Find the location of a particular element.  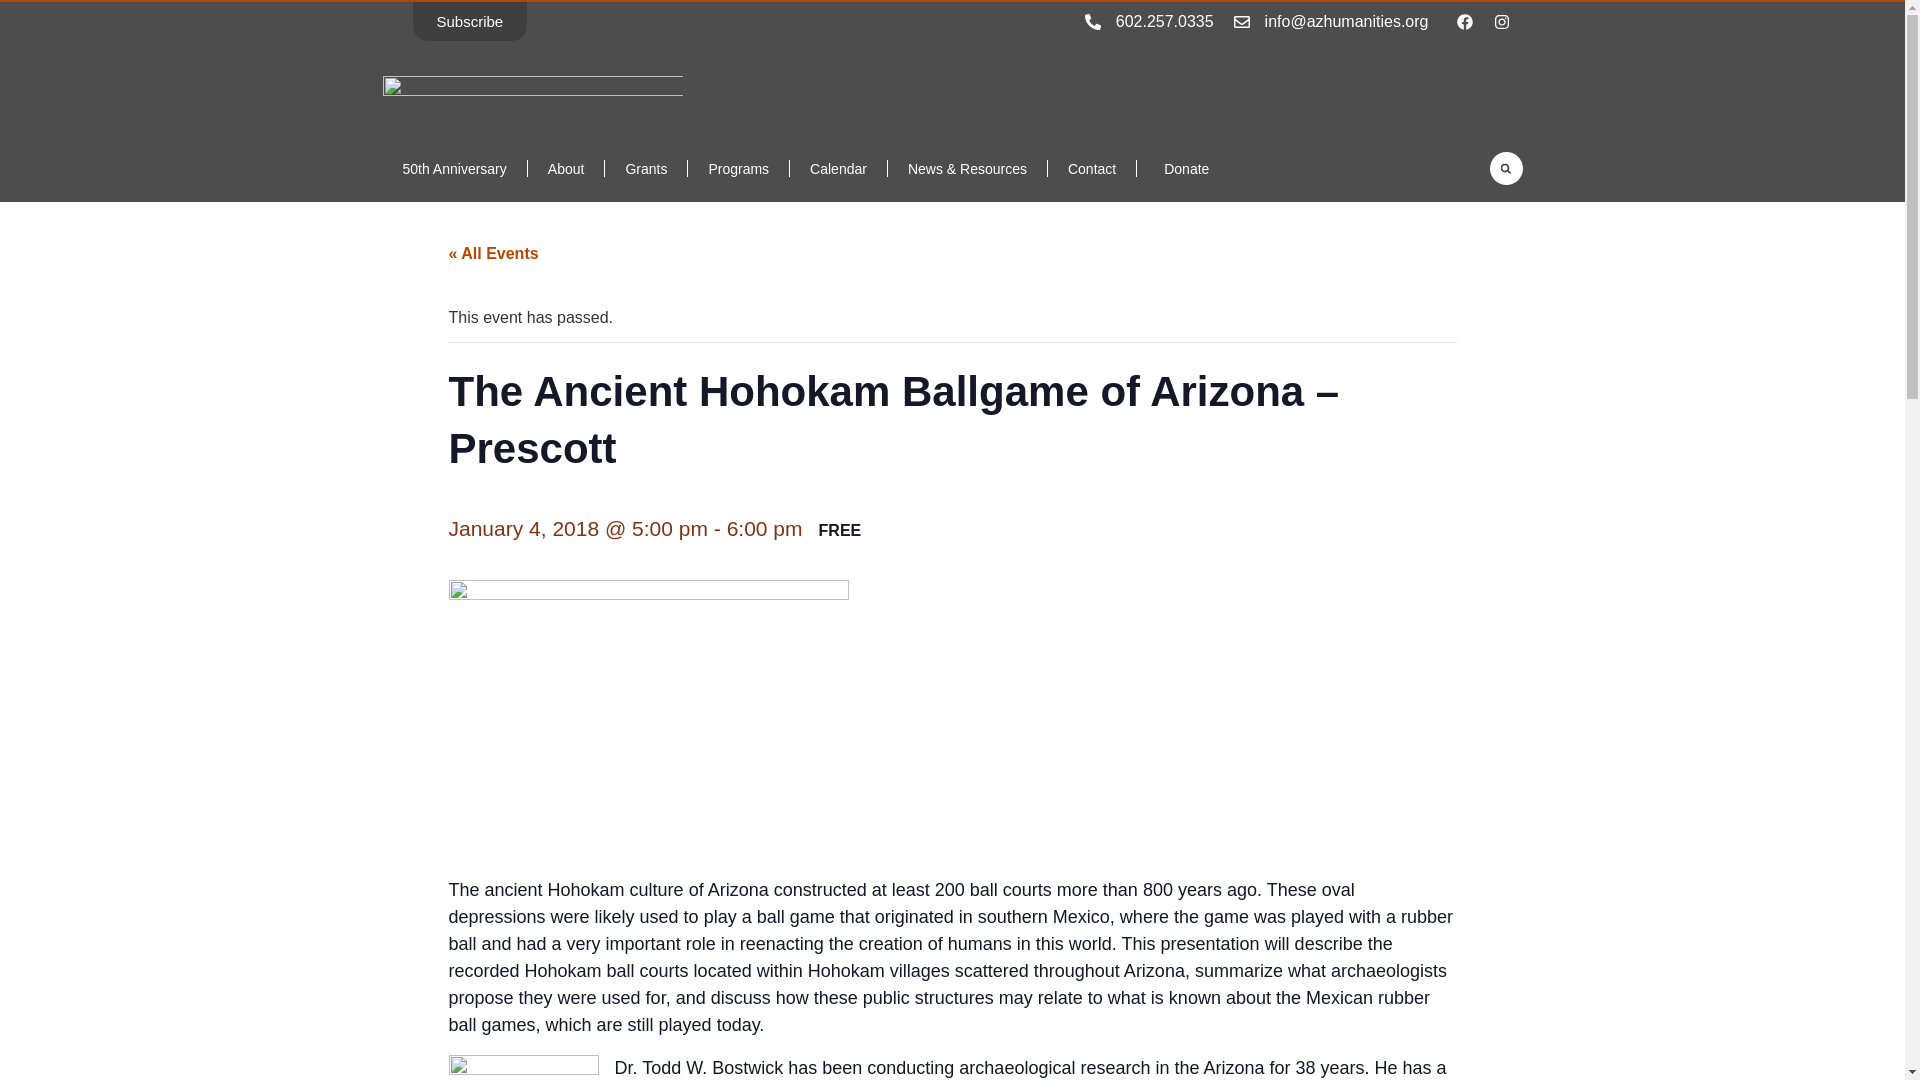

Donate is located at coordinates (1182, 168).